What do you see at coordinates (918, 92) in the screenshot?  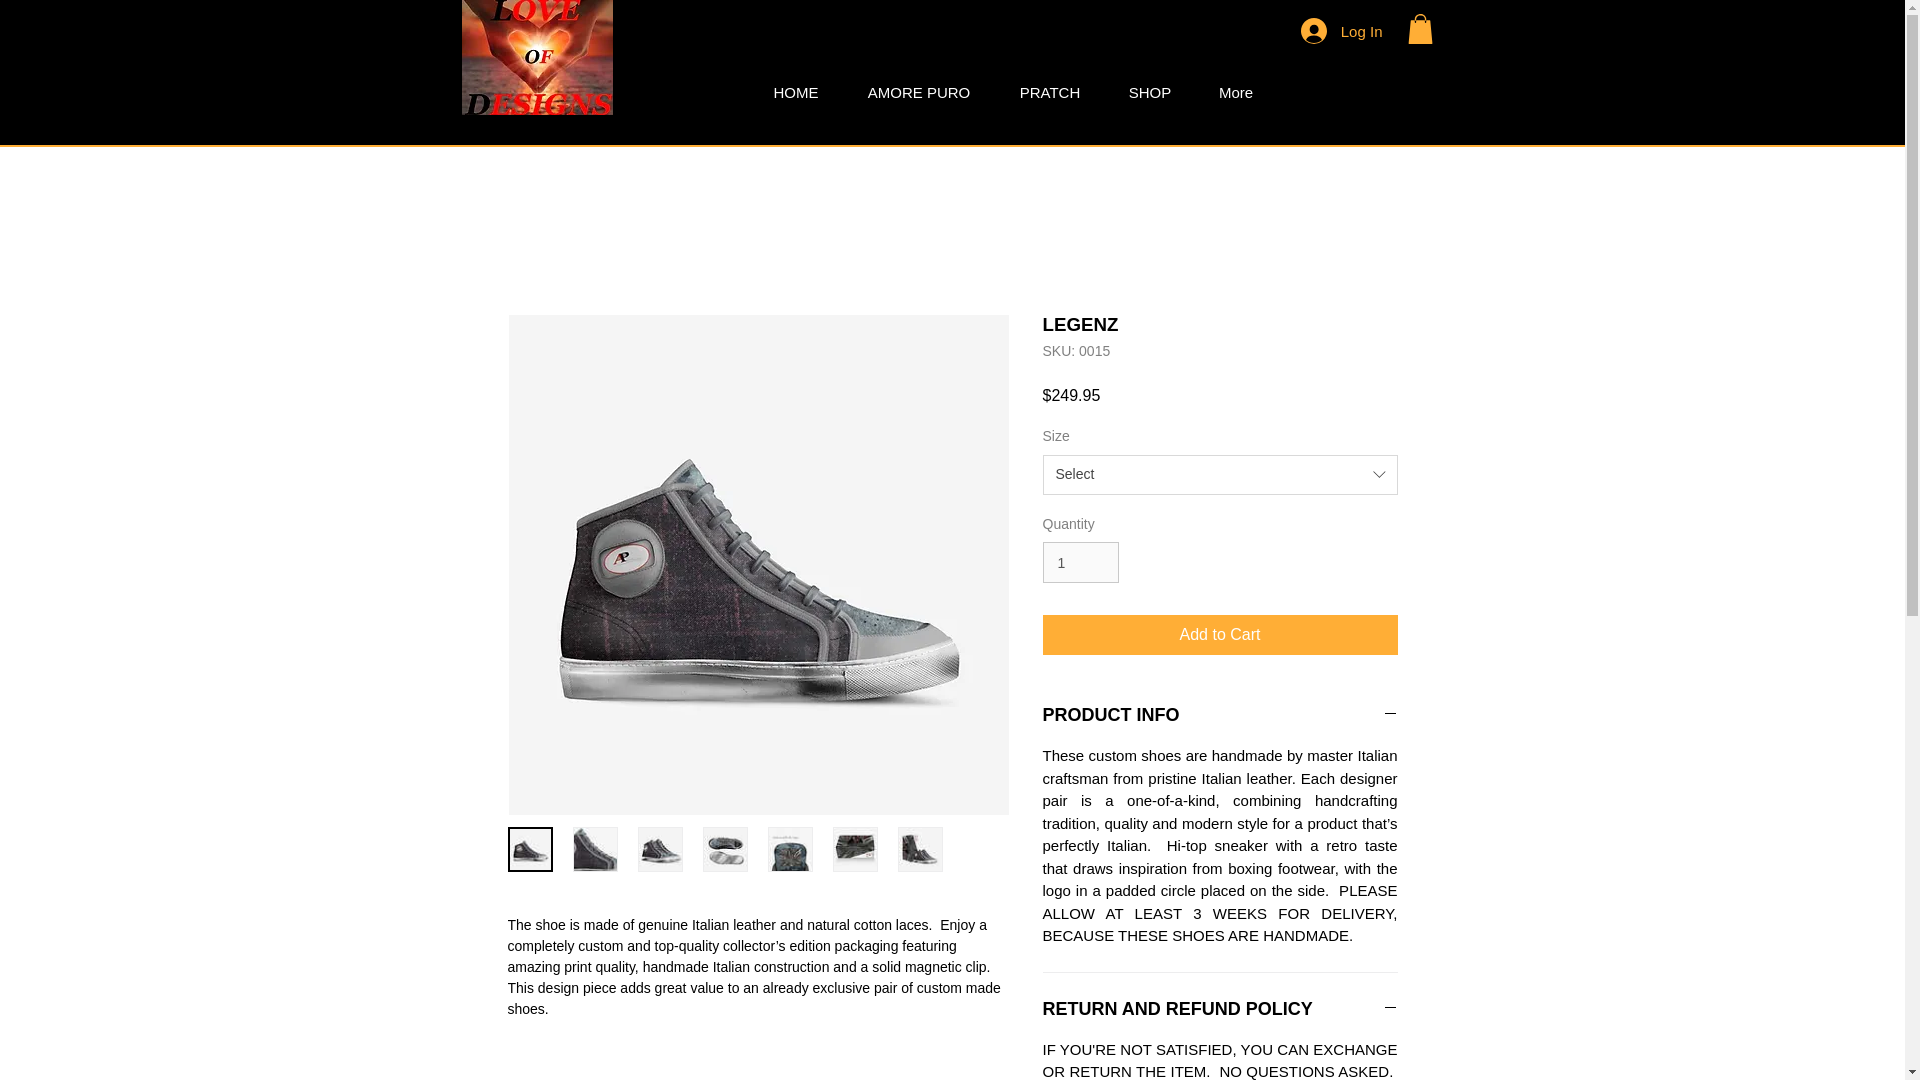 I see `AMORE PURO` at bounding box center [918, 92].